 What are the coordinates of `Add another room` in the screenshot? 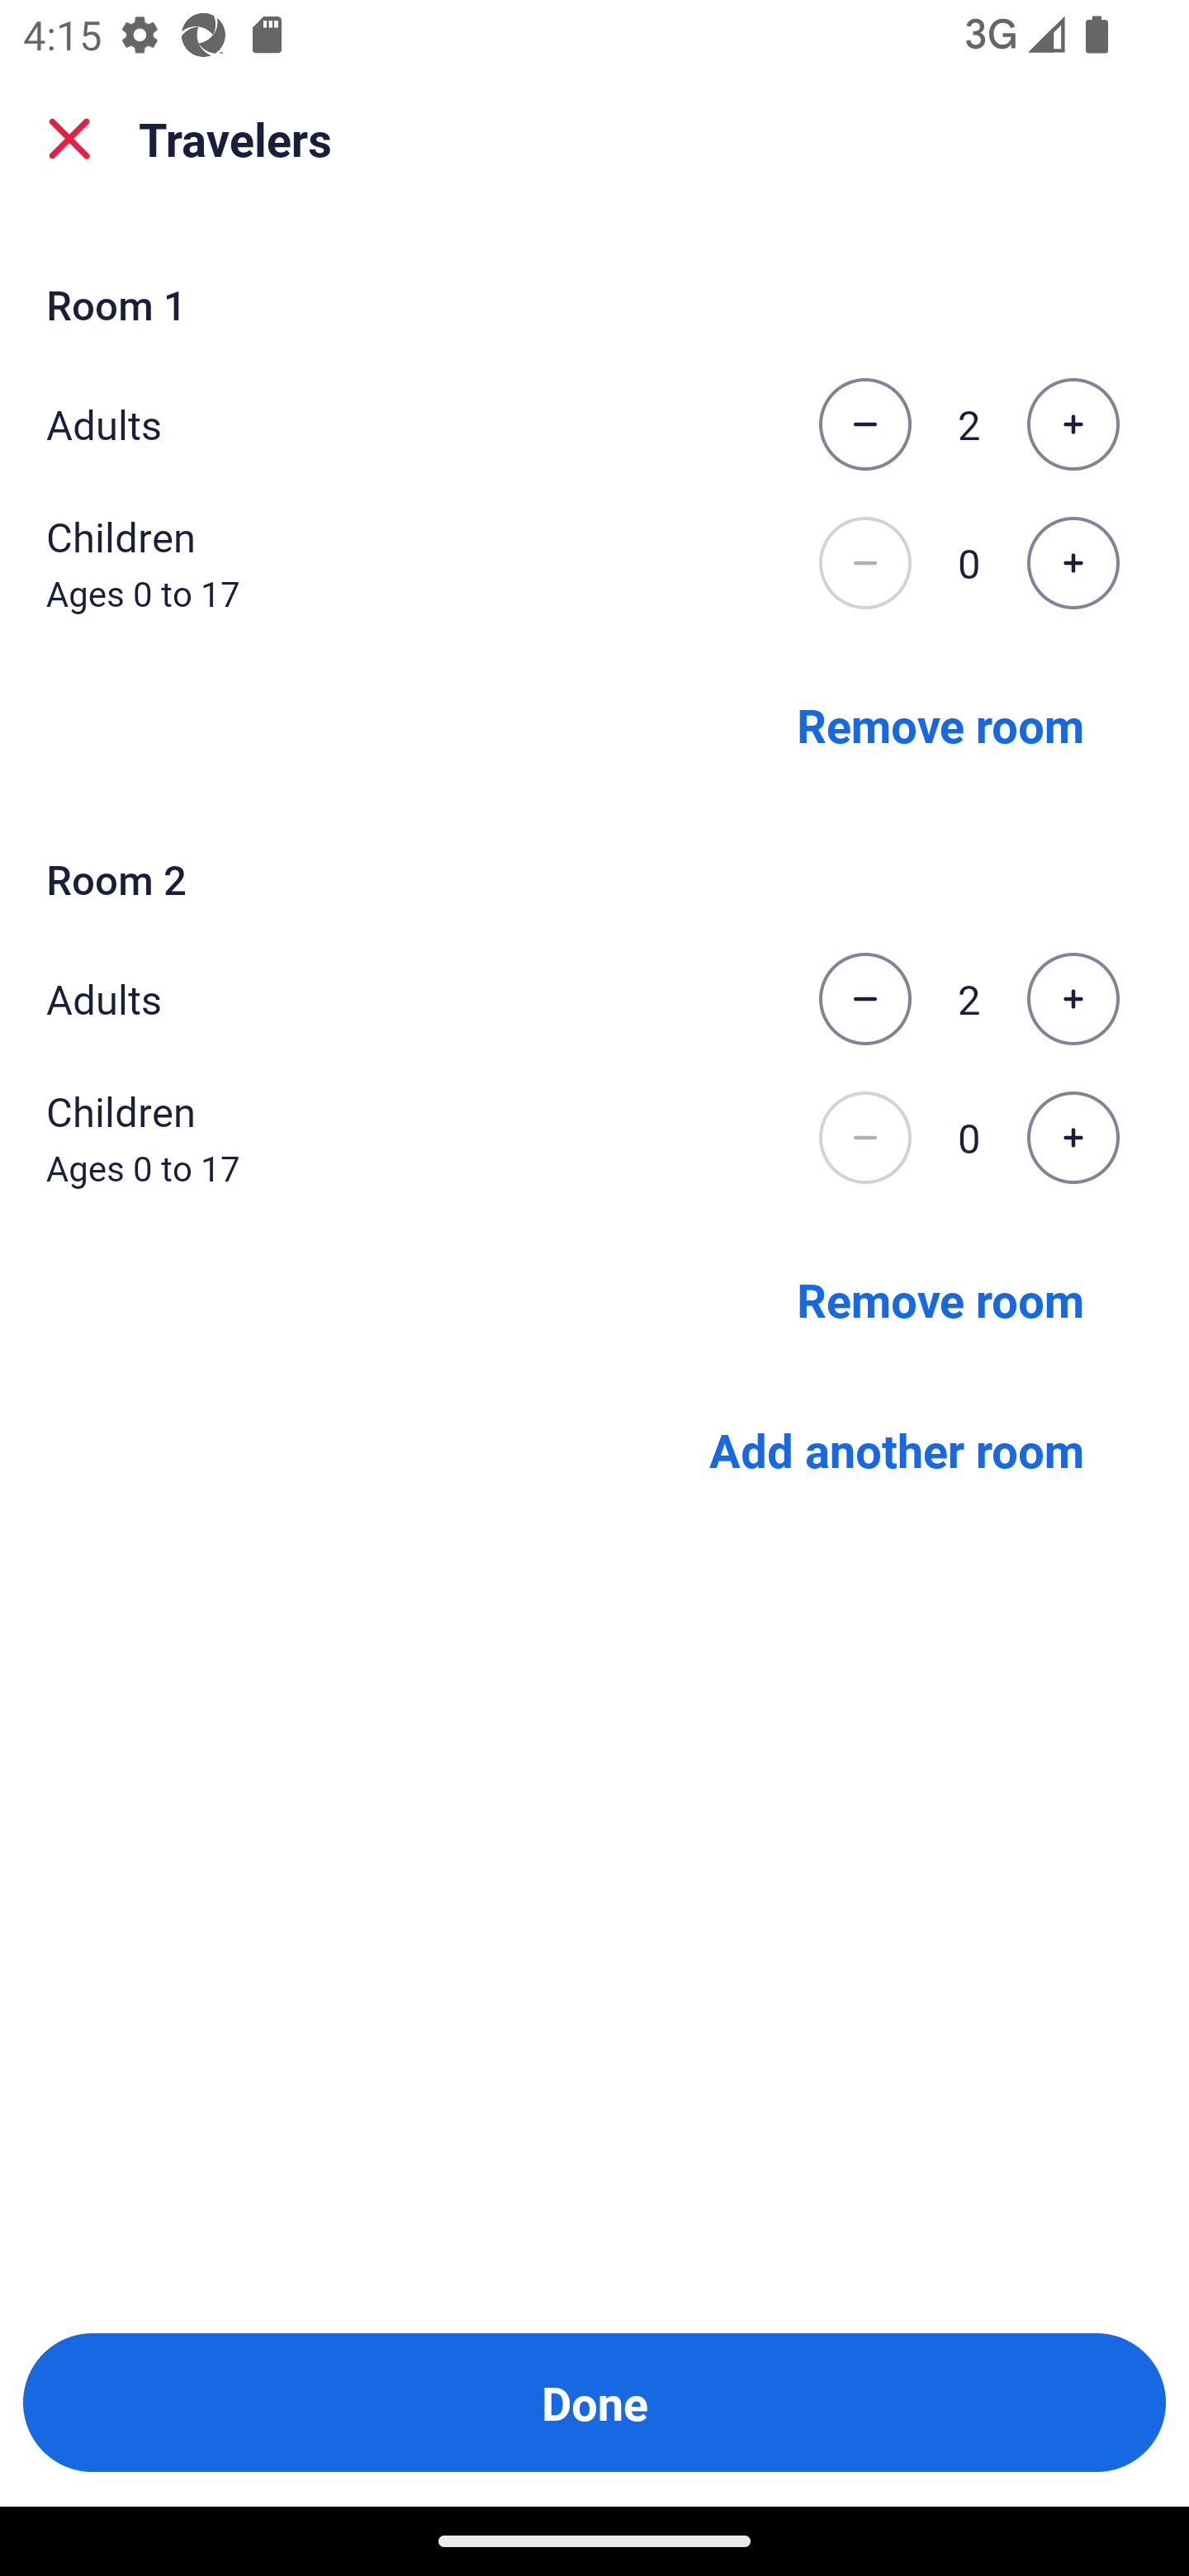 It's located at (897, 1450).